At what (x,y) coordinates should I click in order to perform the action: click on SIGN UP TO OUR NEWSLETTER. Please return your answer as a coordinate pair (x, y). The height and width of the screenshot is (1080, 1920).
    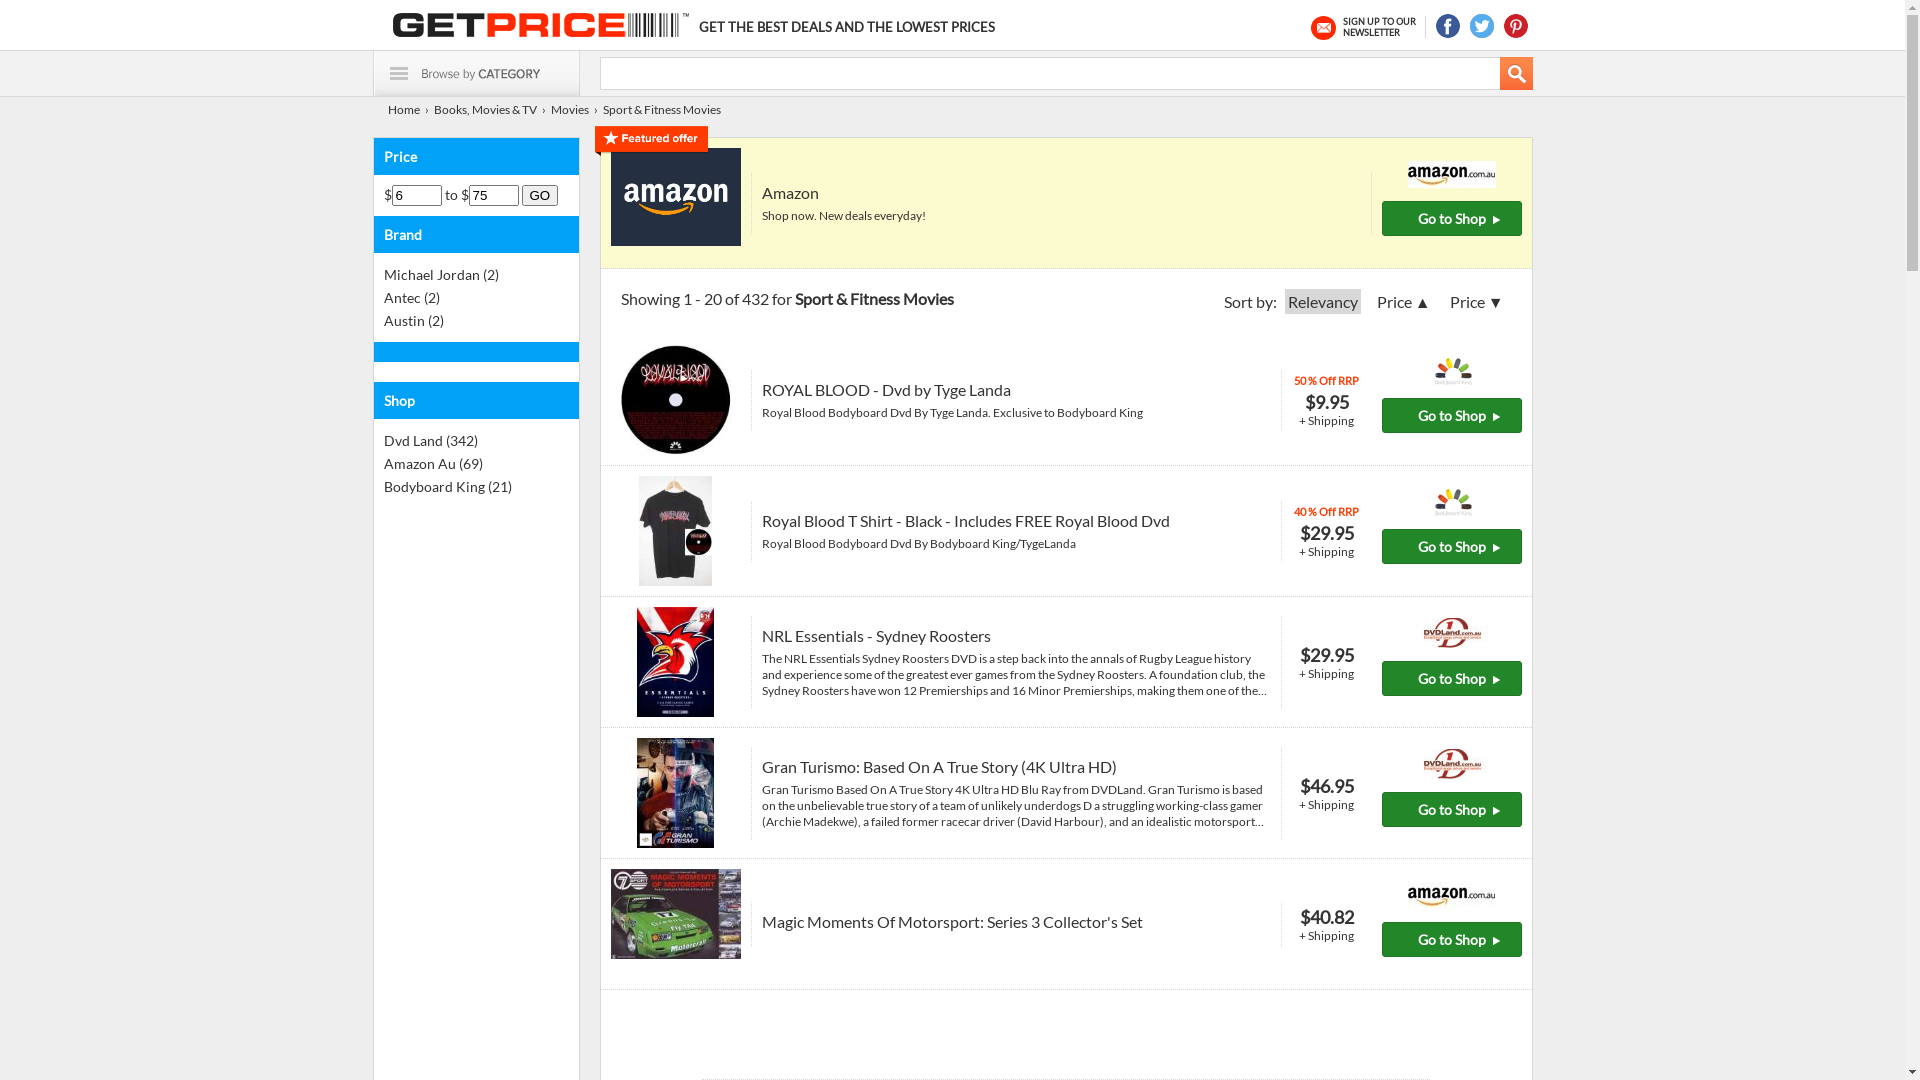
    Looking at the image, I should click on (1367, 27).